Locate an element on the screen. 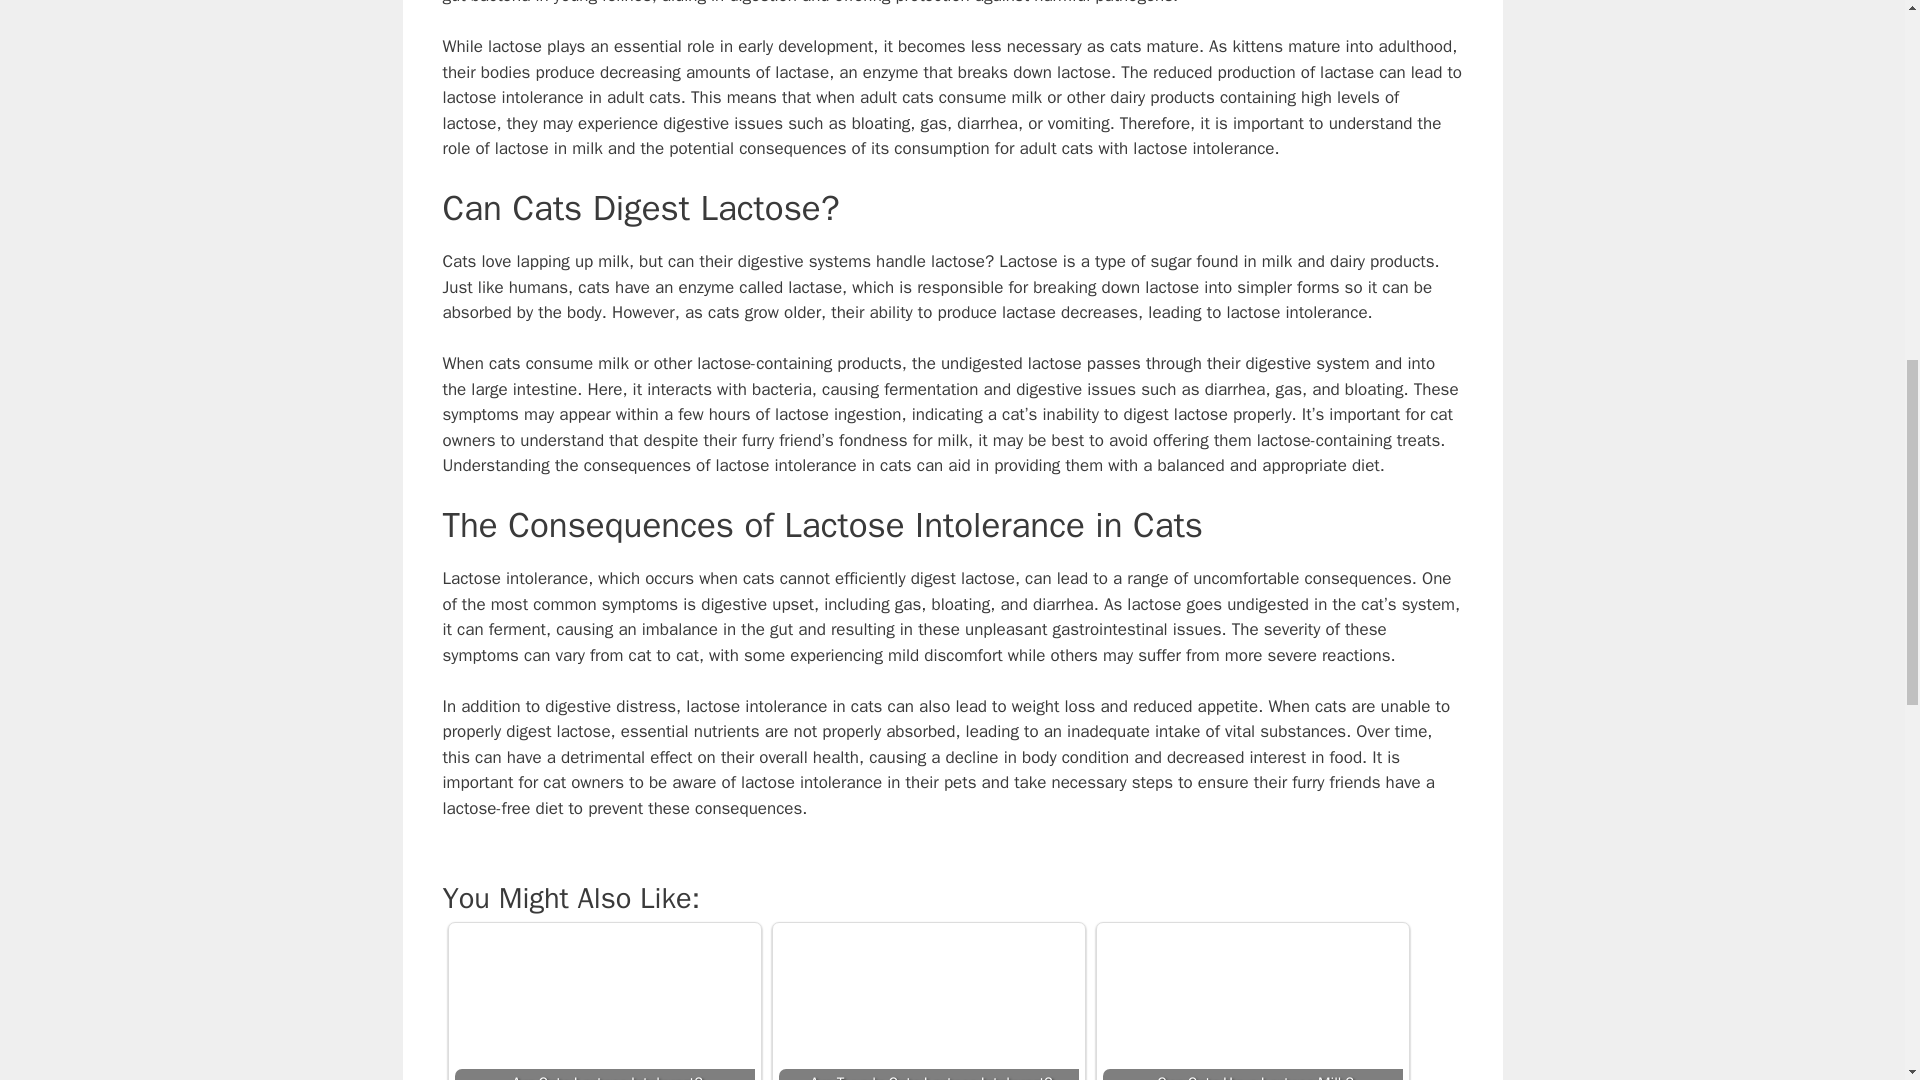 Image resolution: width=1920 pixels, height=1080 pixels. Are Tuxedo Cats Lactose Intolerant? is located at coordinates (927, 1004).